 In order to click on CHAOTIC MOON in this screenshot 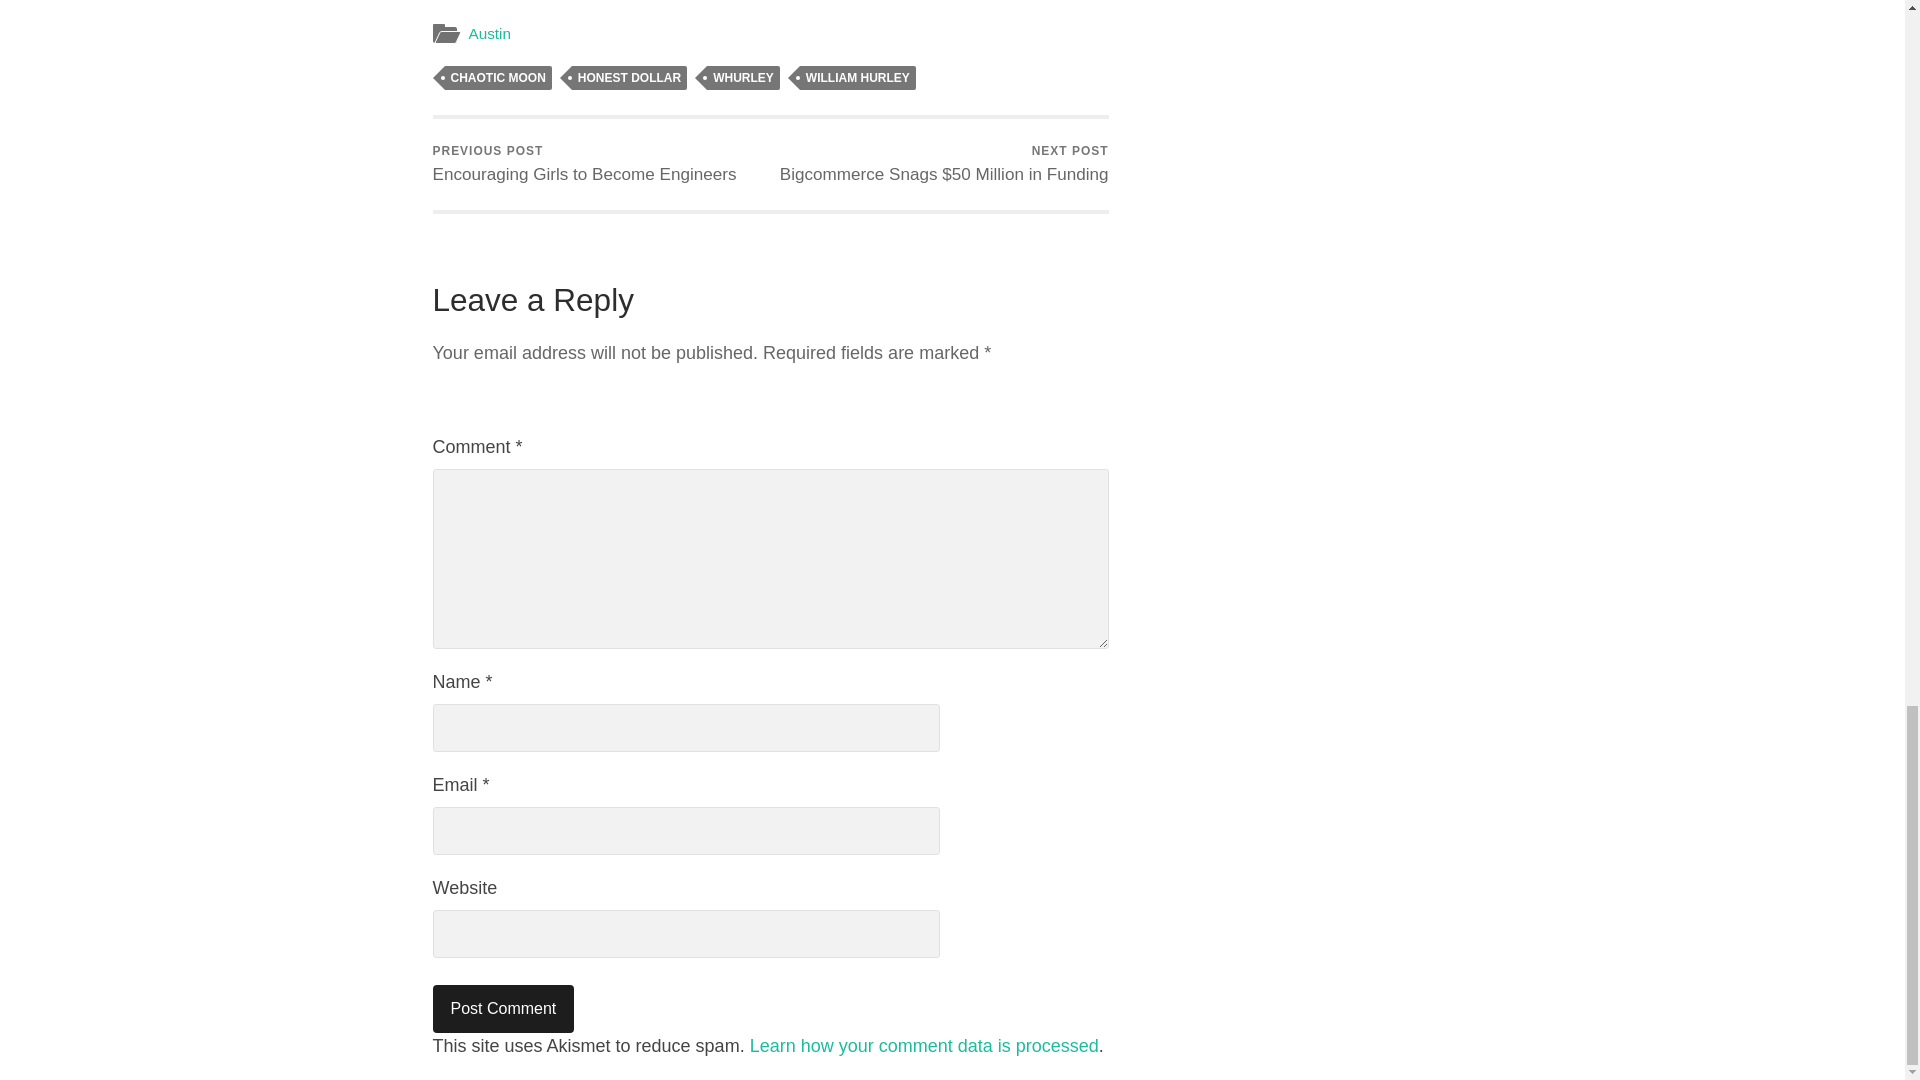, I will do `click(497, 77)`.